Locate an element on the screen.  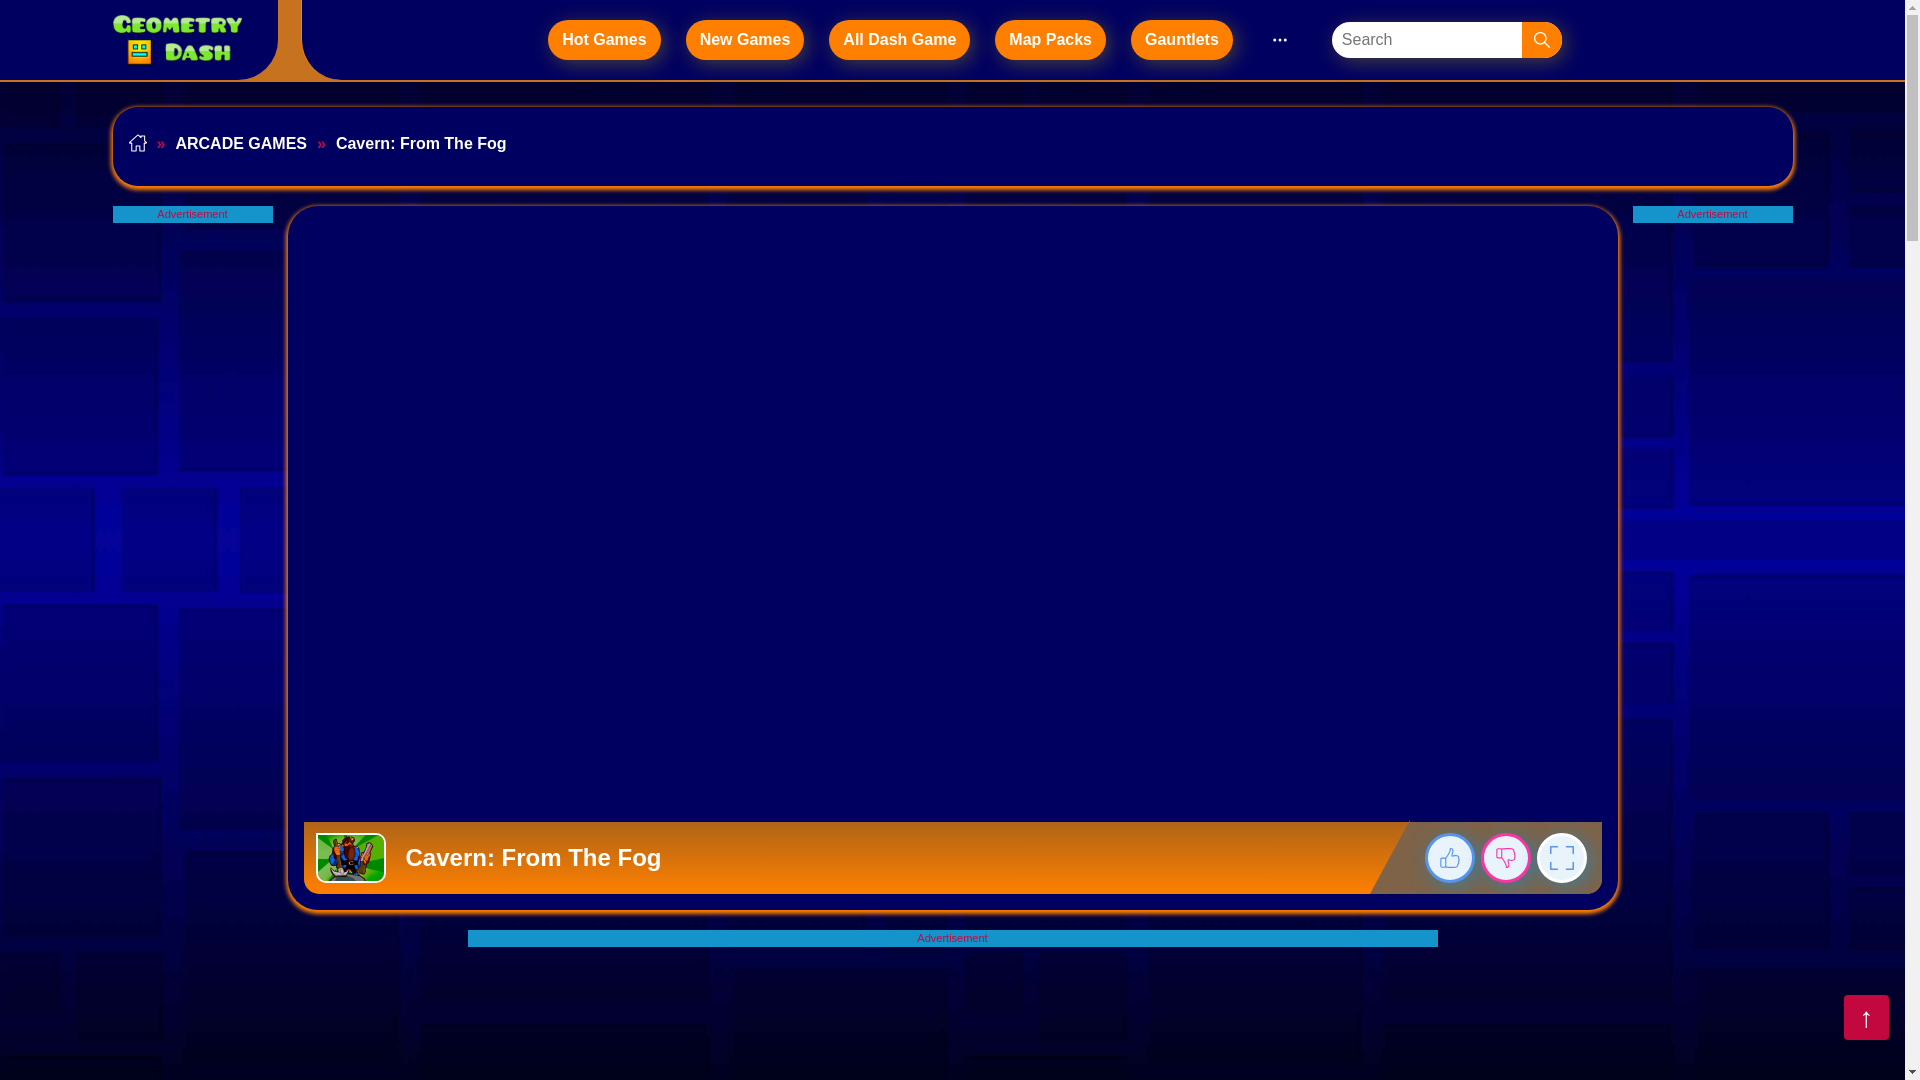
list-menu is located at coordinates (1280, 40).